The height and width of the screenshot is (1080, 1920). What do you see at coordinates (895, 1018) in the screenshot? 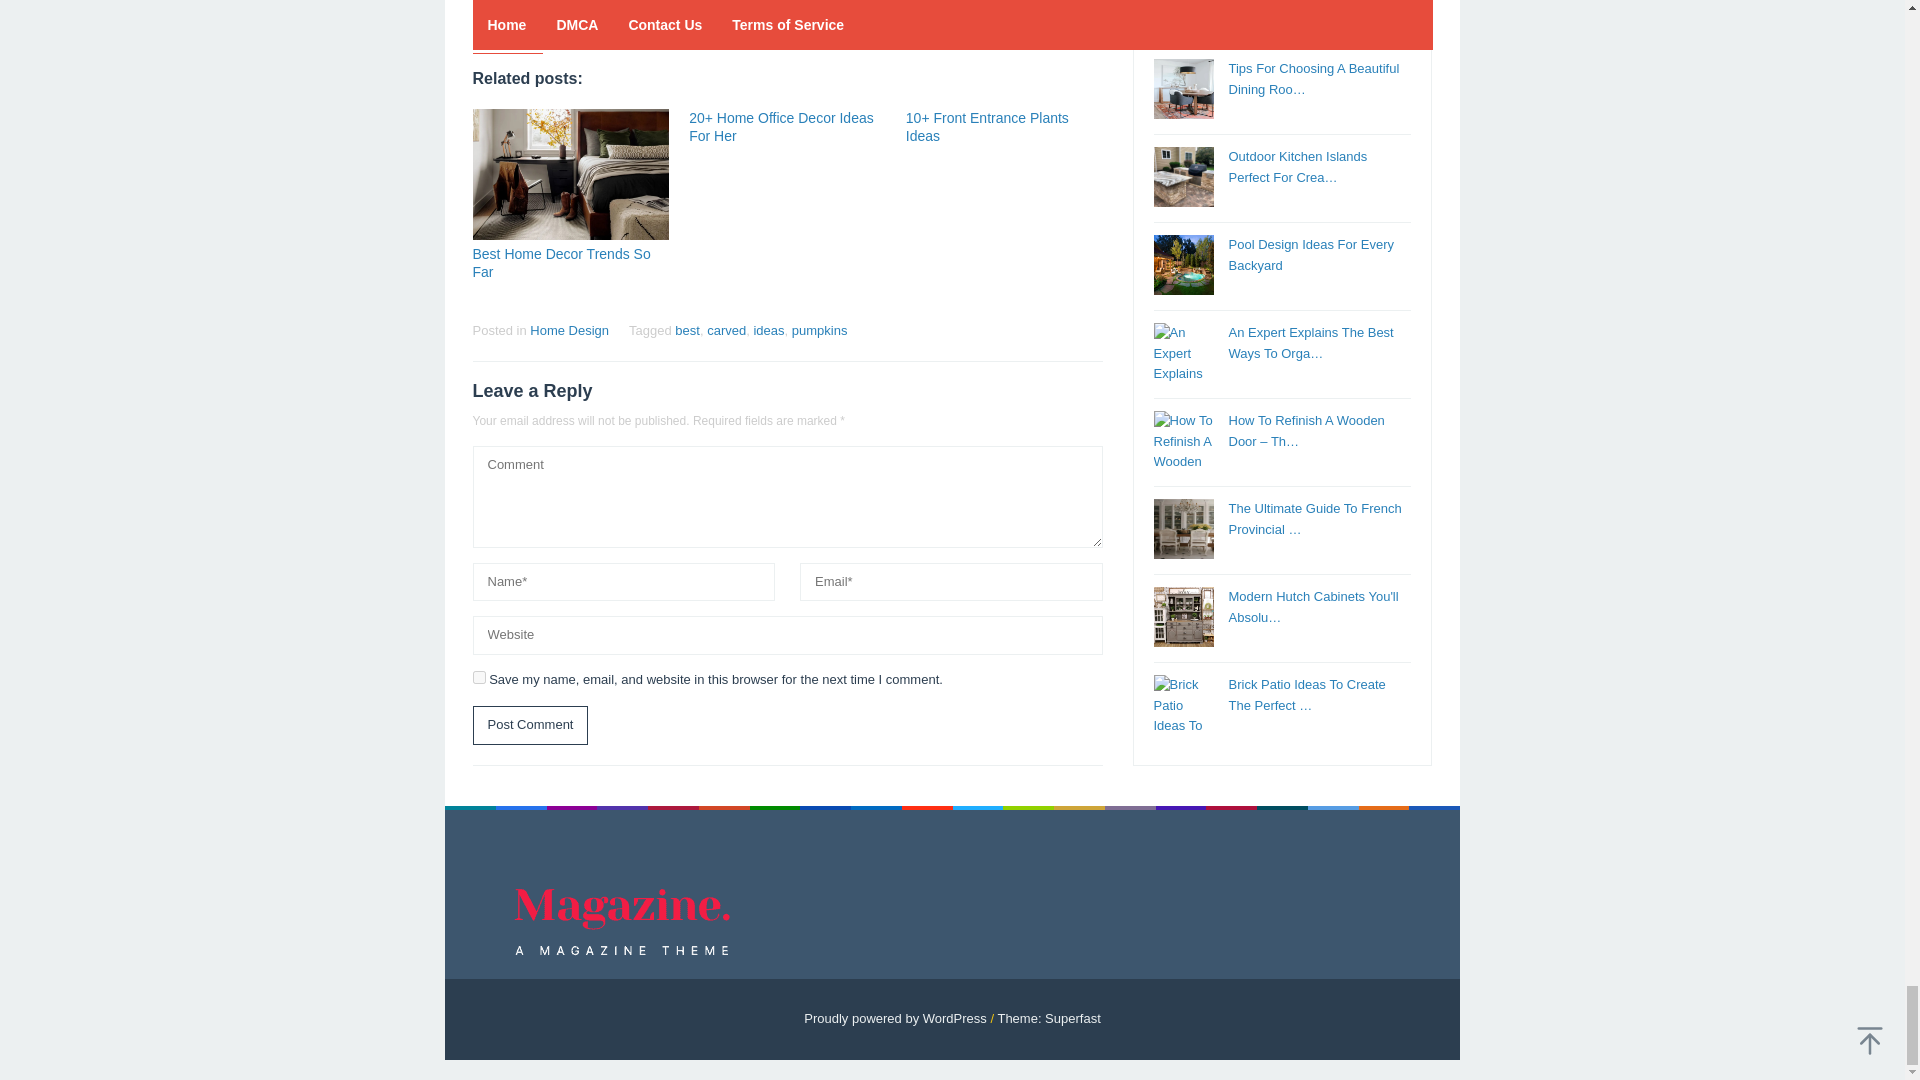
I see `Proudly powered by WordPress` at bounding box center [895, 1018].